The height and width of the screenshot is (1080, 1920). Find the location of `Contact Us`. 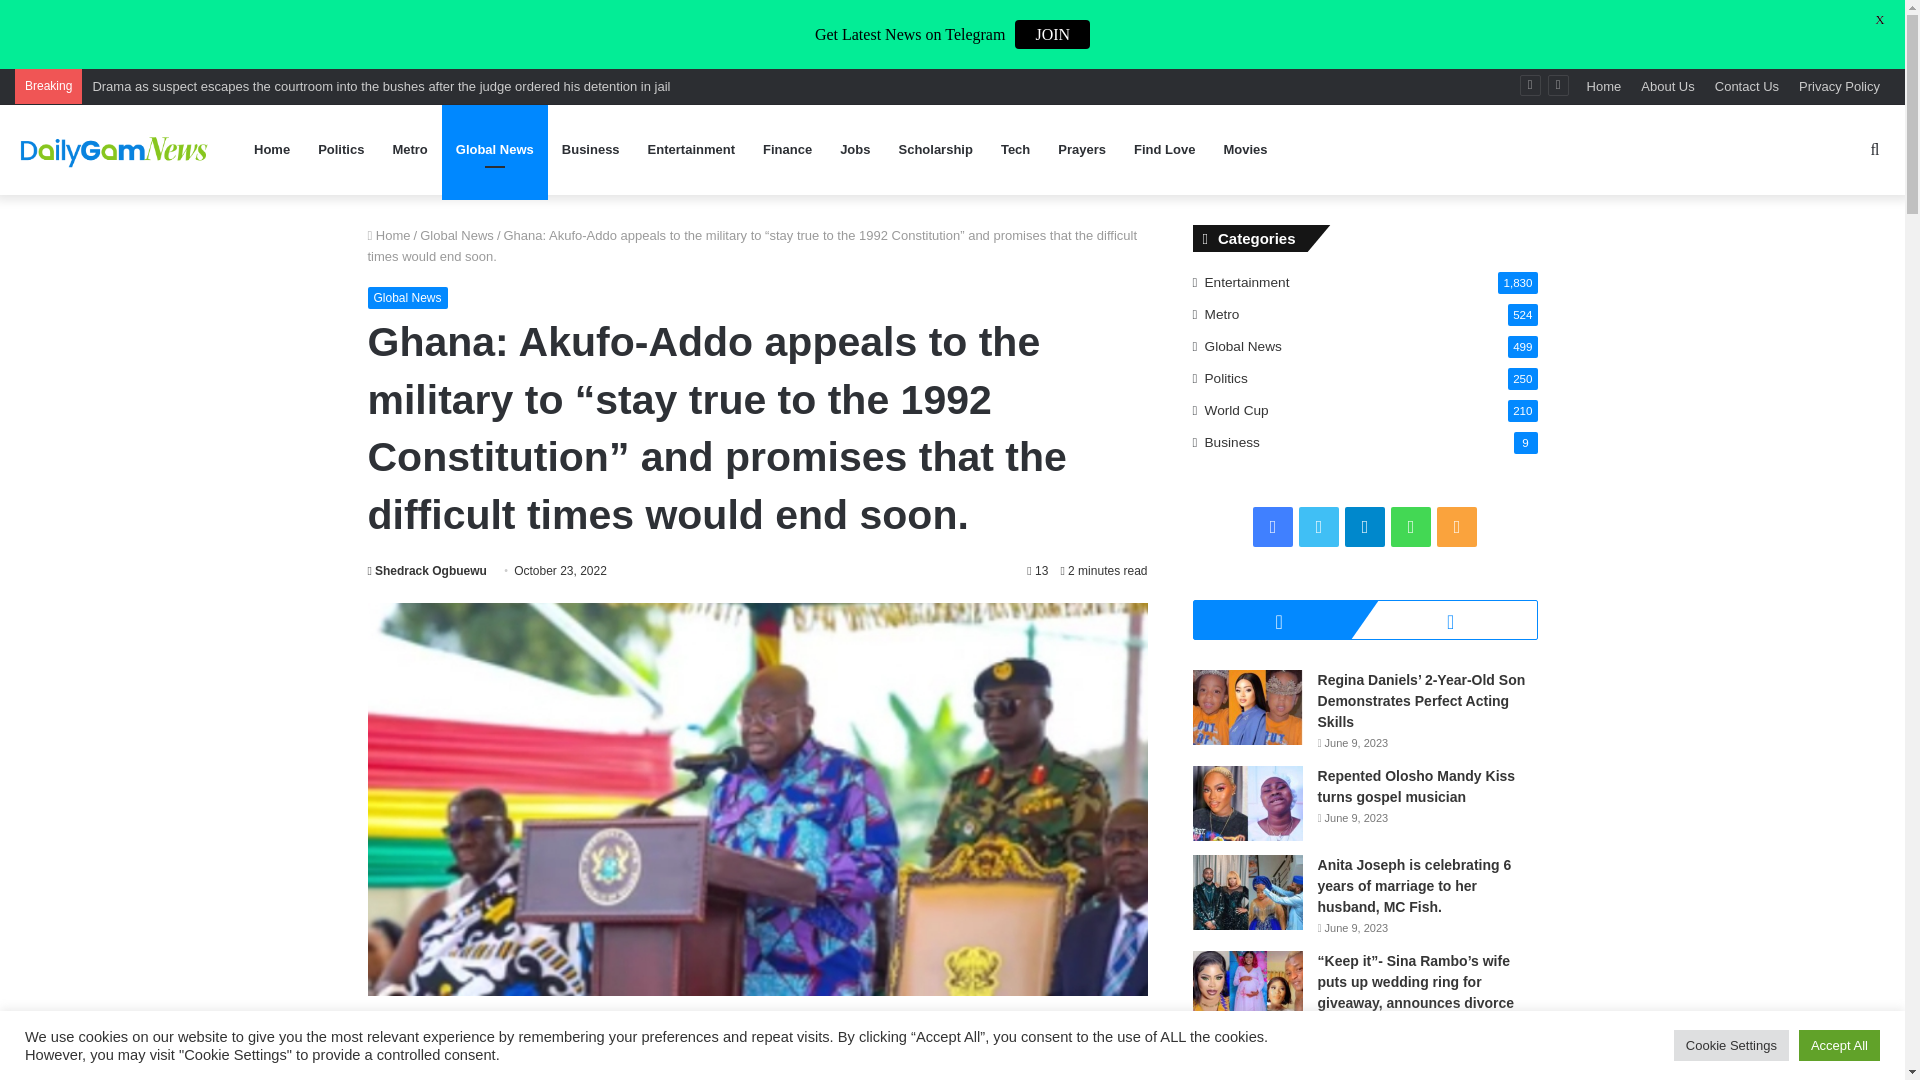

Contact Us is located at coordinates (1746, 86).